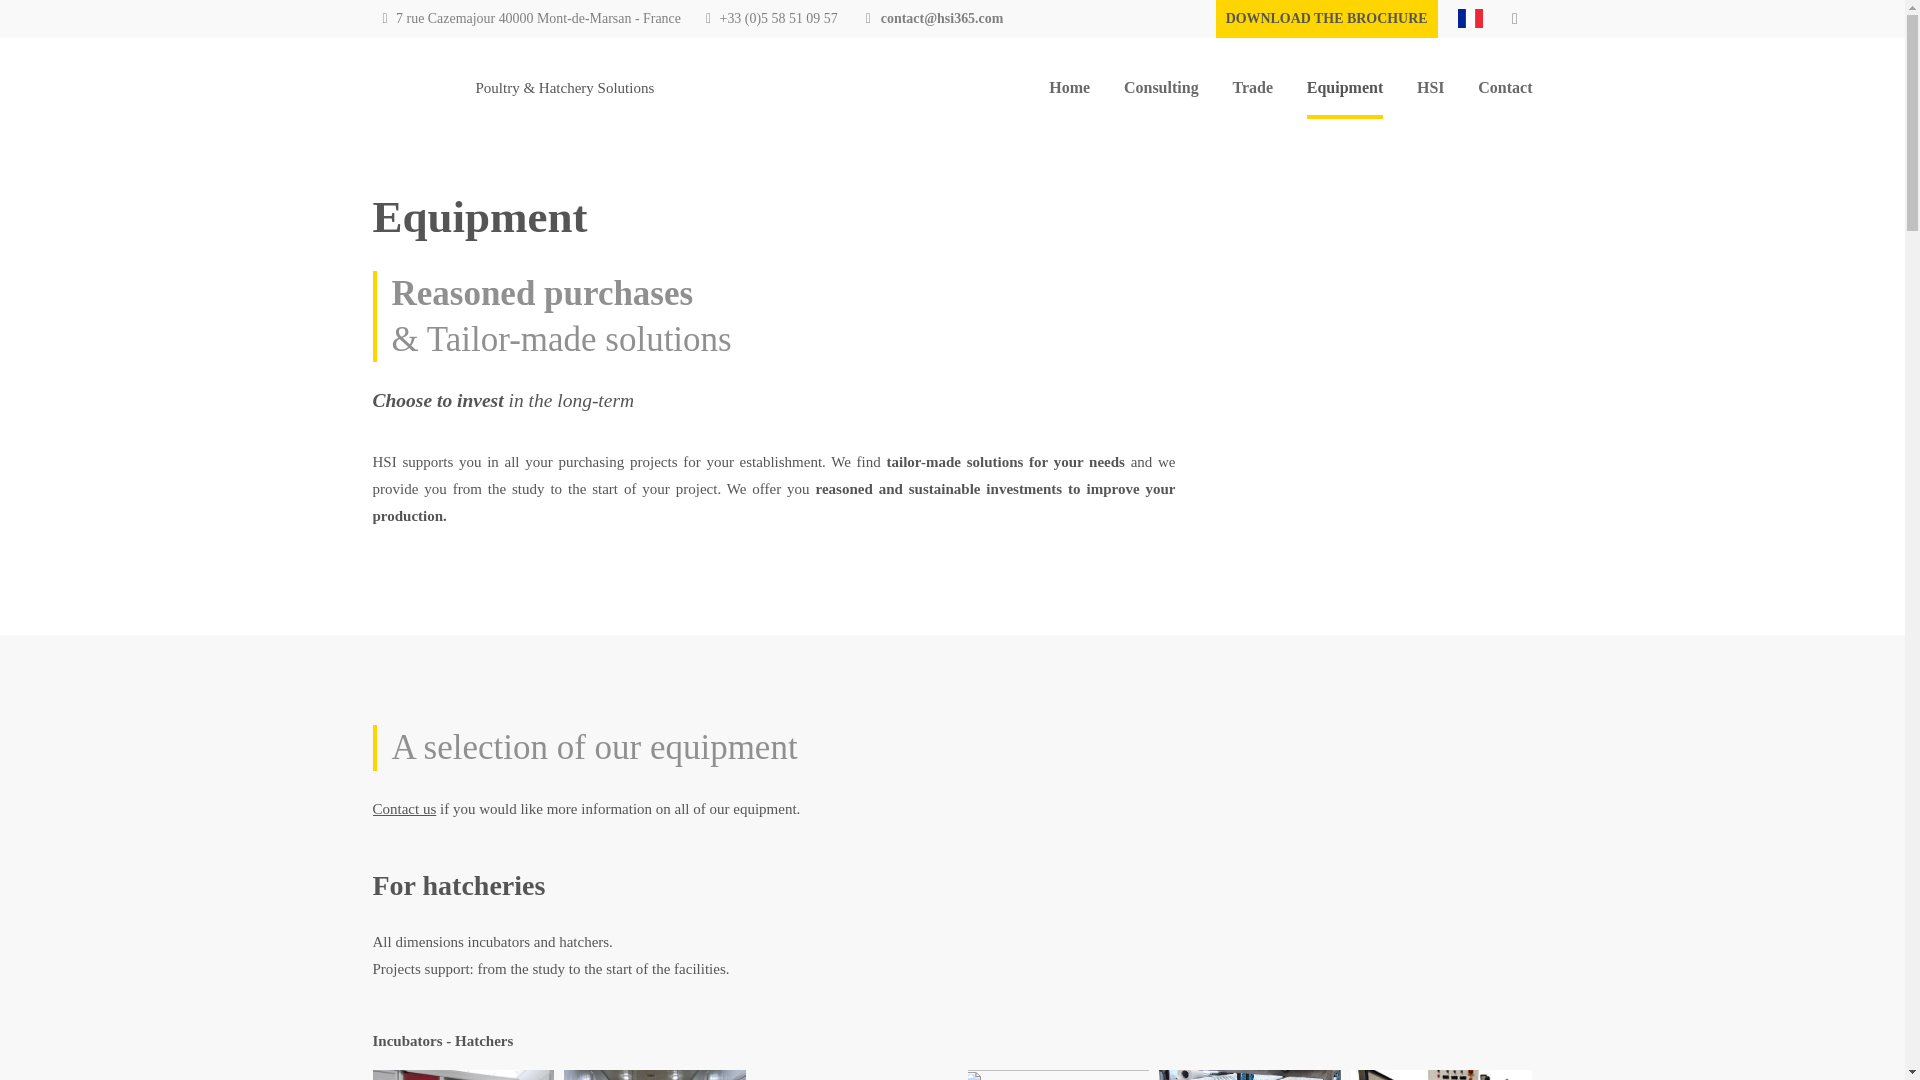  Describe the element at coordinates (1505, 87) in the screenshot. I see `Contact` at that location.